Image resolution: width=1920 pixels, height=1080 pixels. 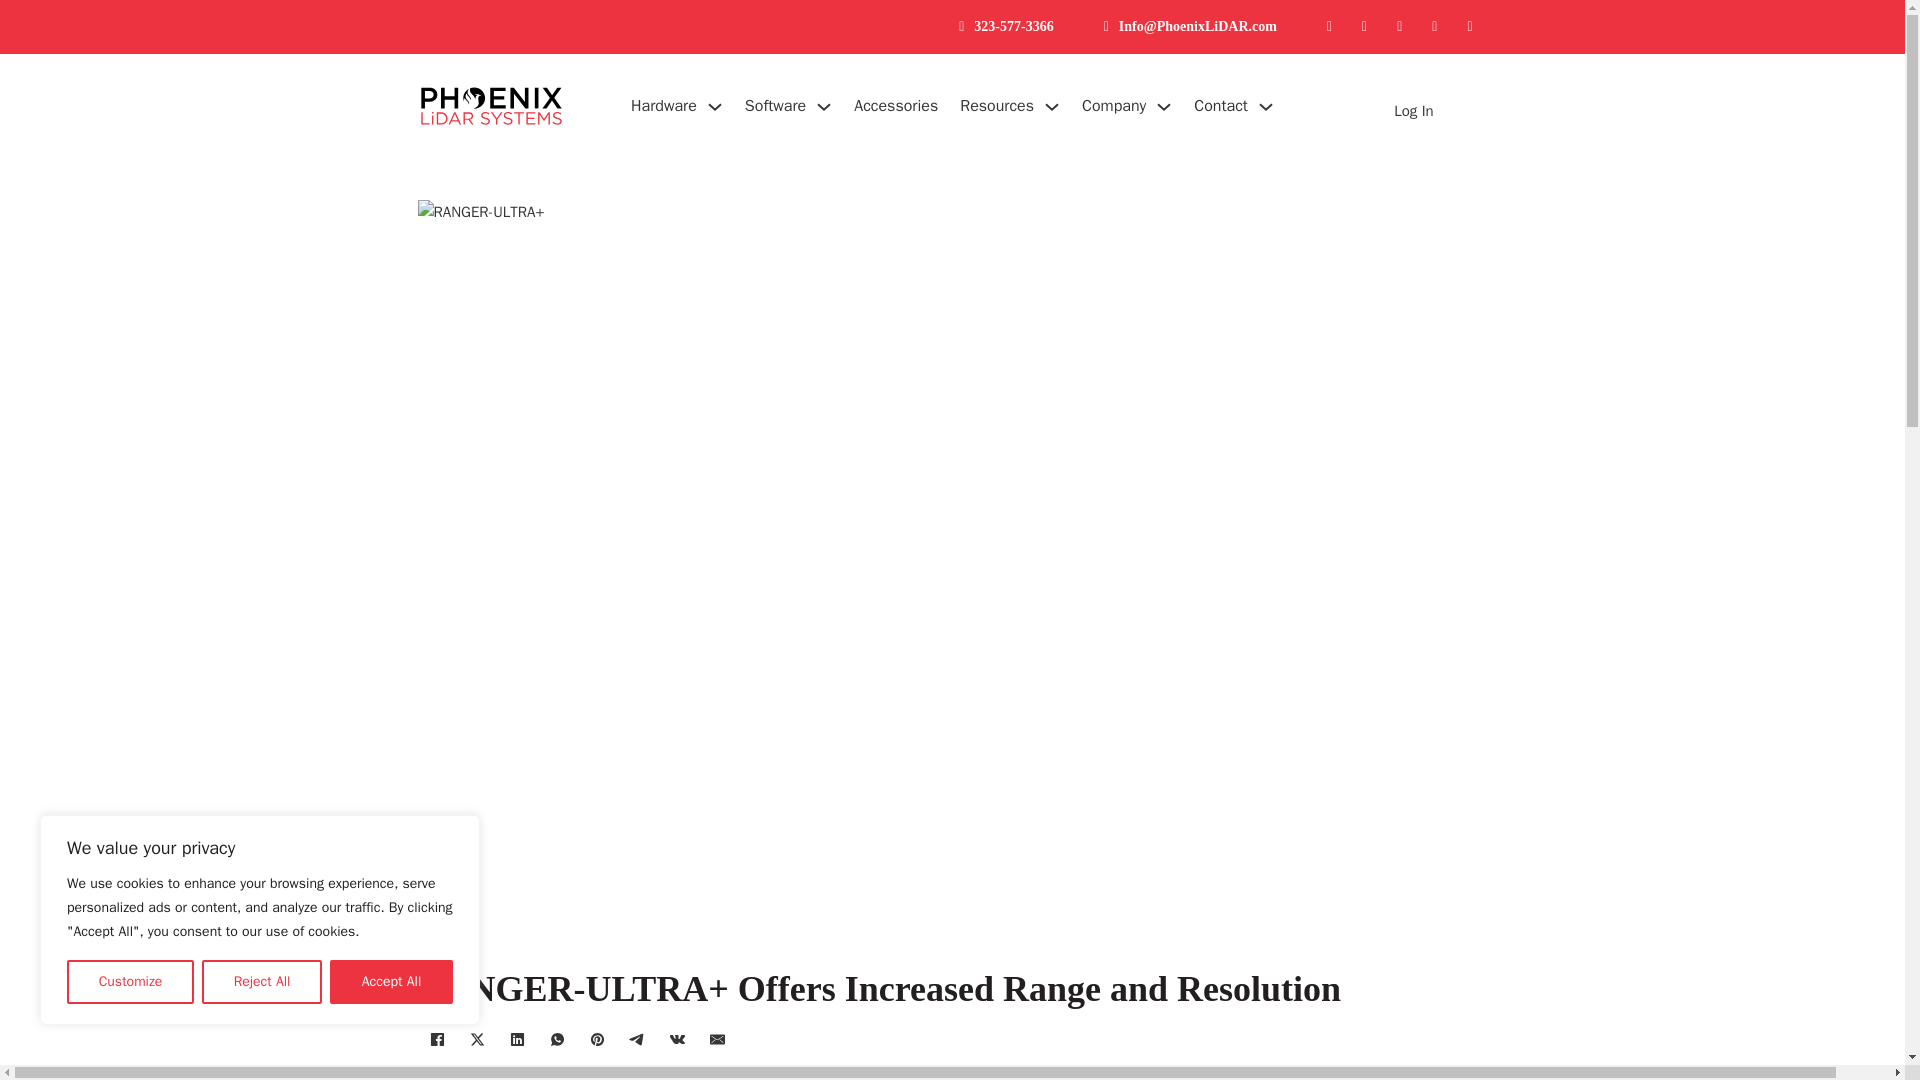 I want to click on 323-577-3366, so click(x=1006, y=27).